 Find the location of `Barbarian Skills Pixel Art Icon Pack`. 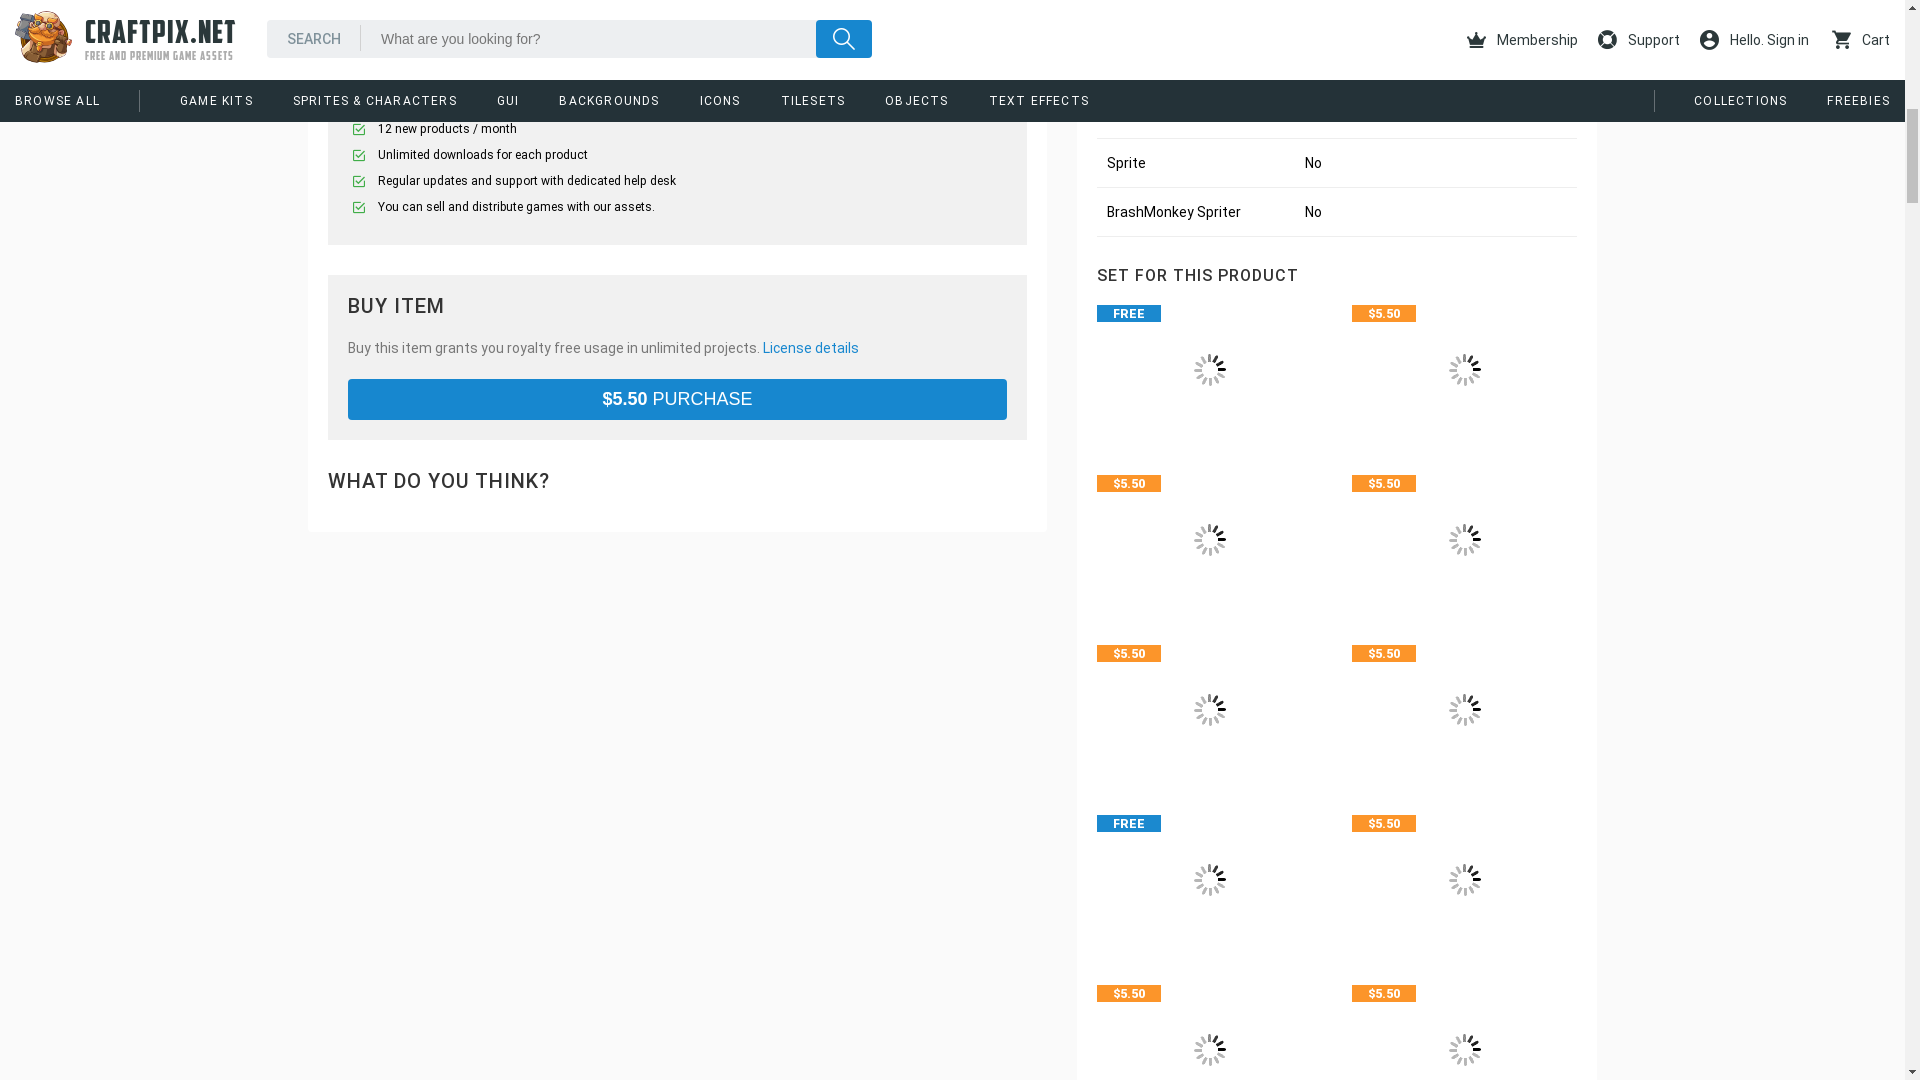

Barbarian Skills Pixel Art Icon Pack is located at coordinates (1464, 879).